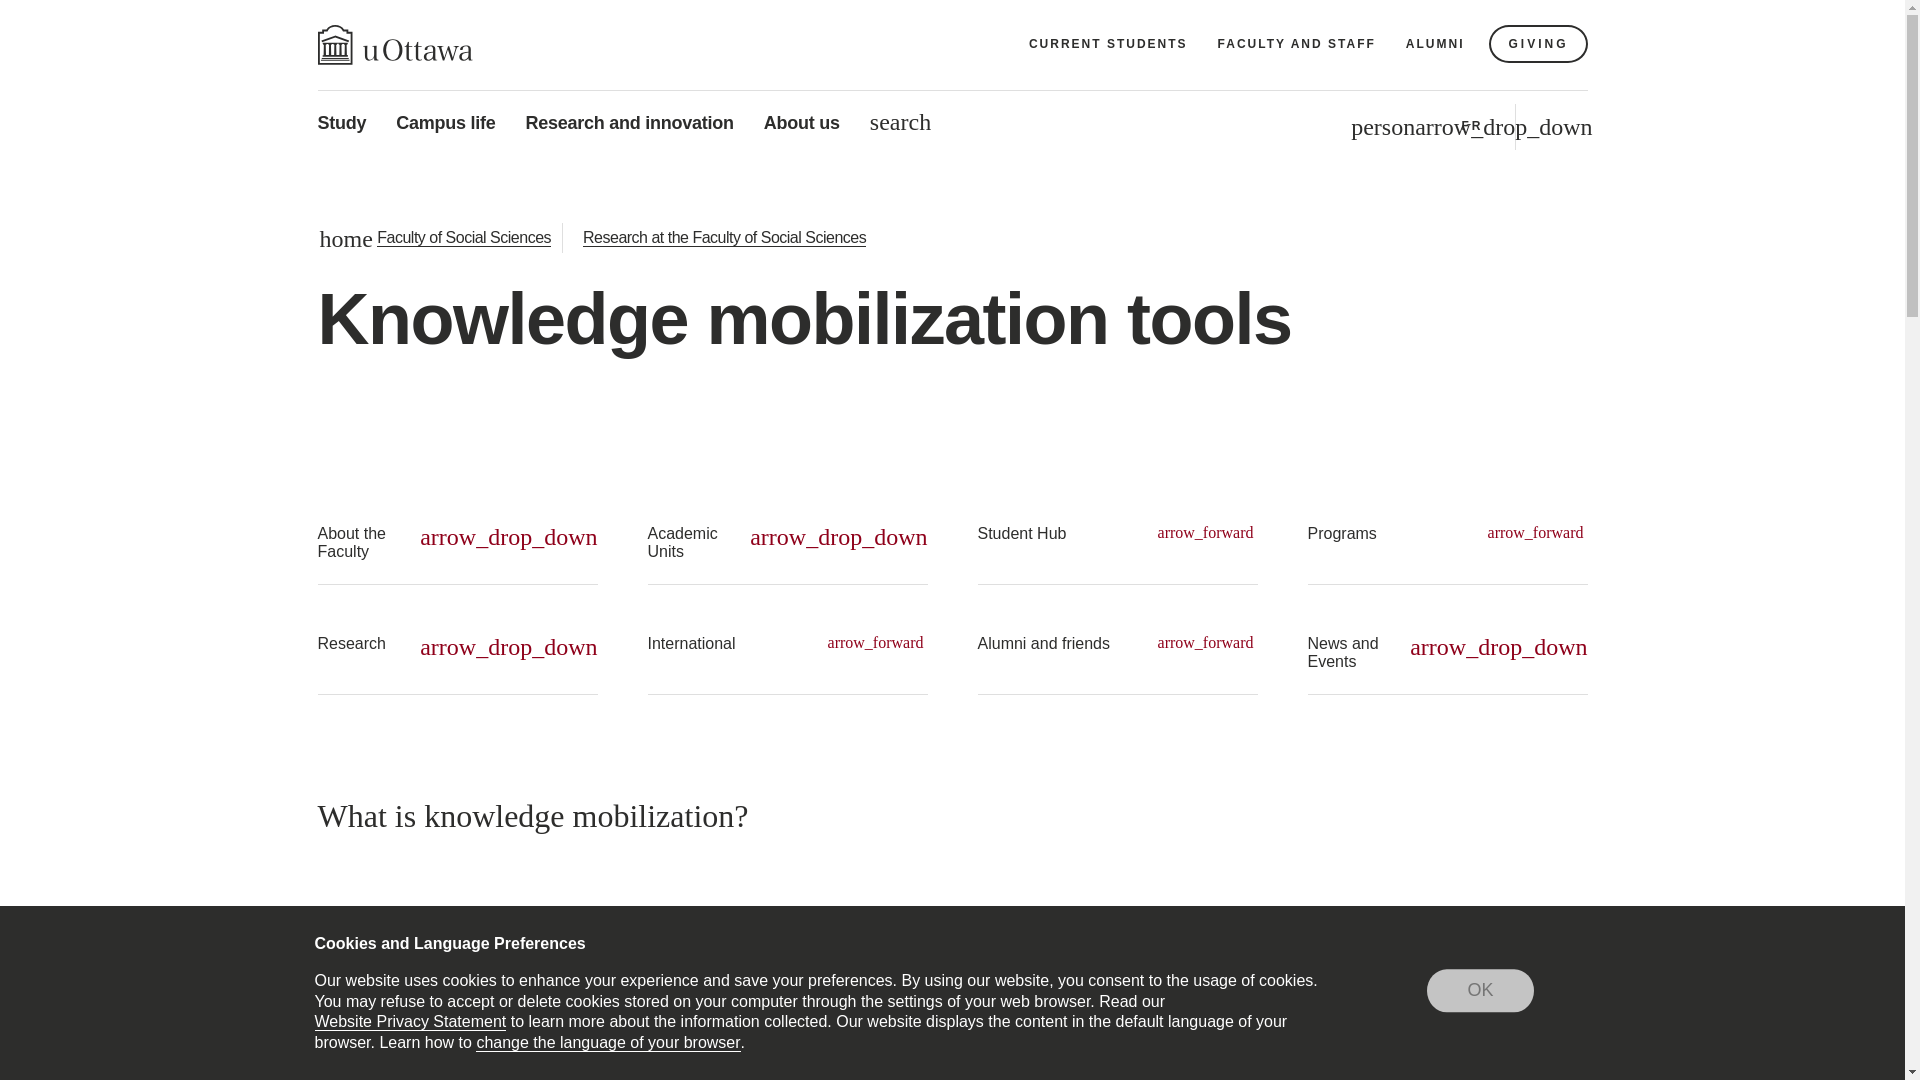 This screenshot has width=1920, height=1080. What do you see at coordinates (1436, 44) in the screenshot?
I see `ALUMNI` at bounding box center [1436, 44].